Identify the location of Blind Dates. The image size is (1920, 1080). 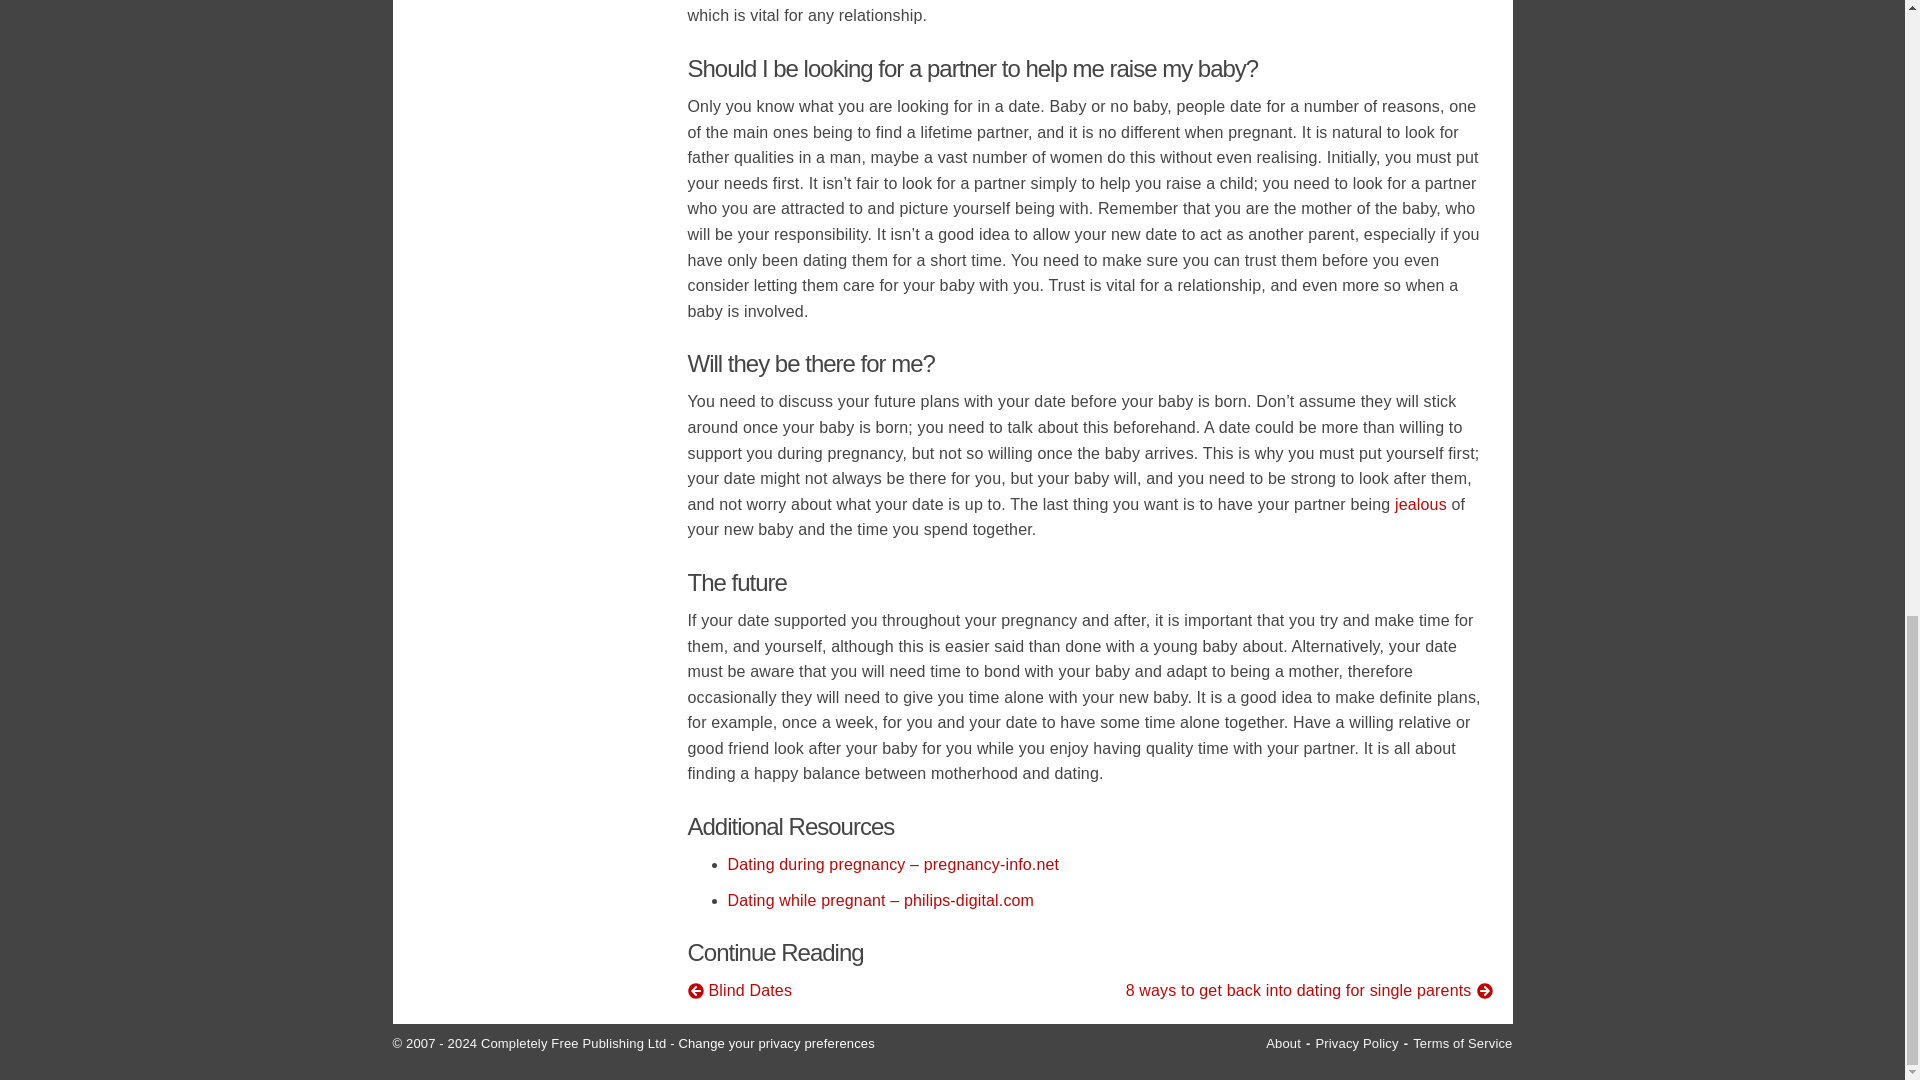
(884, 991).